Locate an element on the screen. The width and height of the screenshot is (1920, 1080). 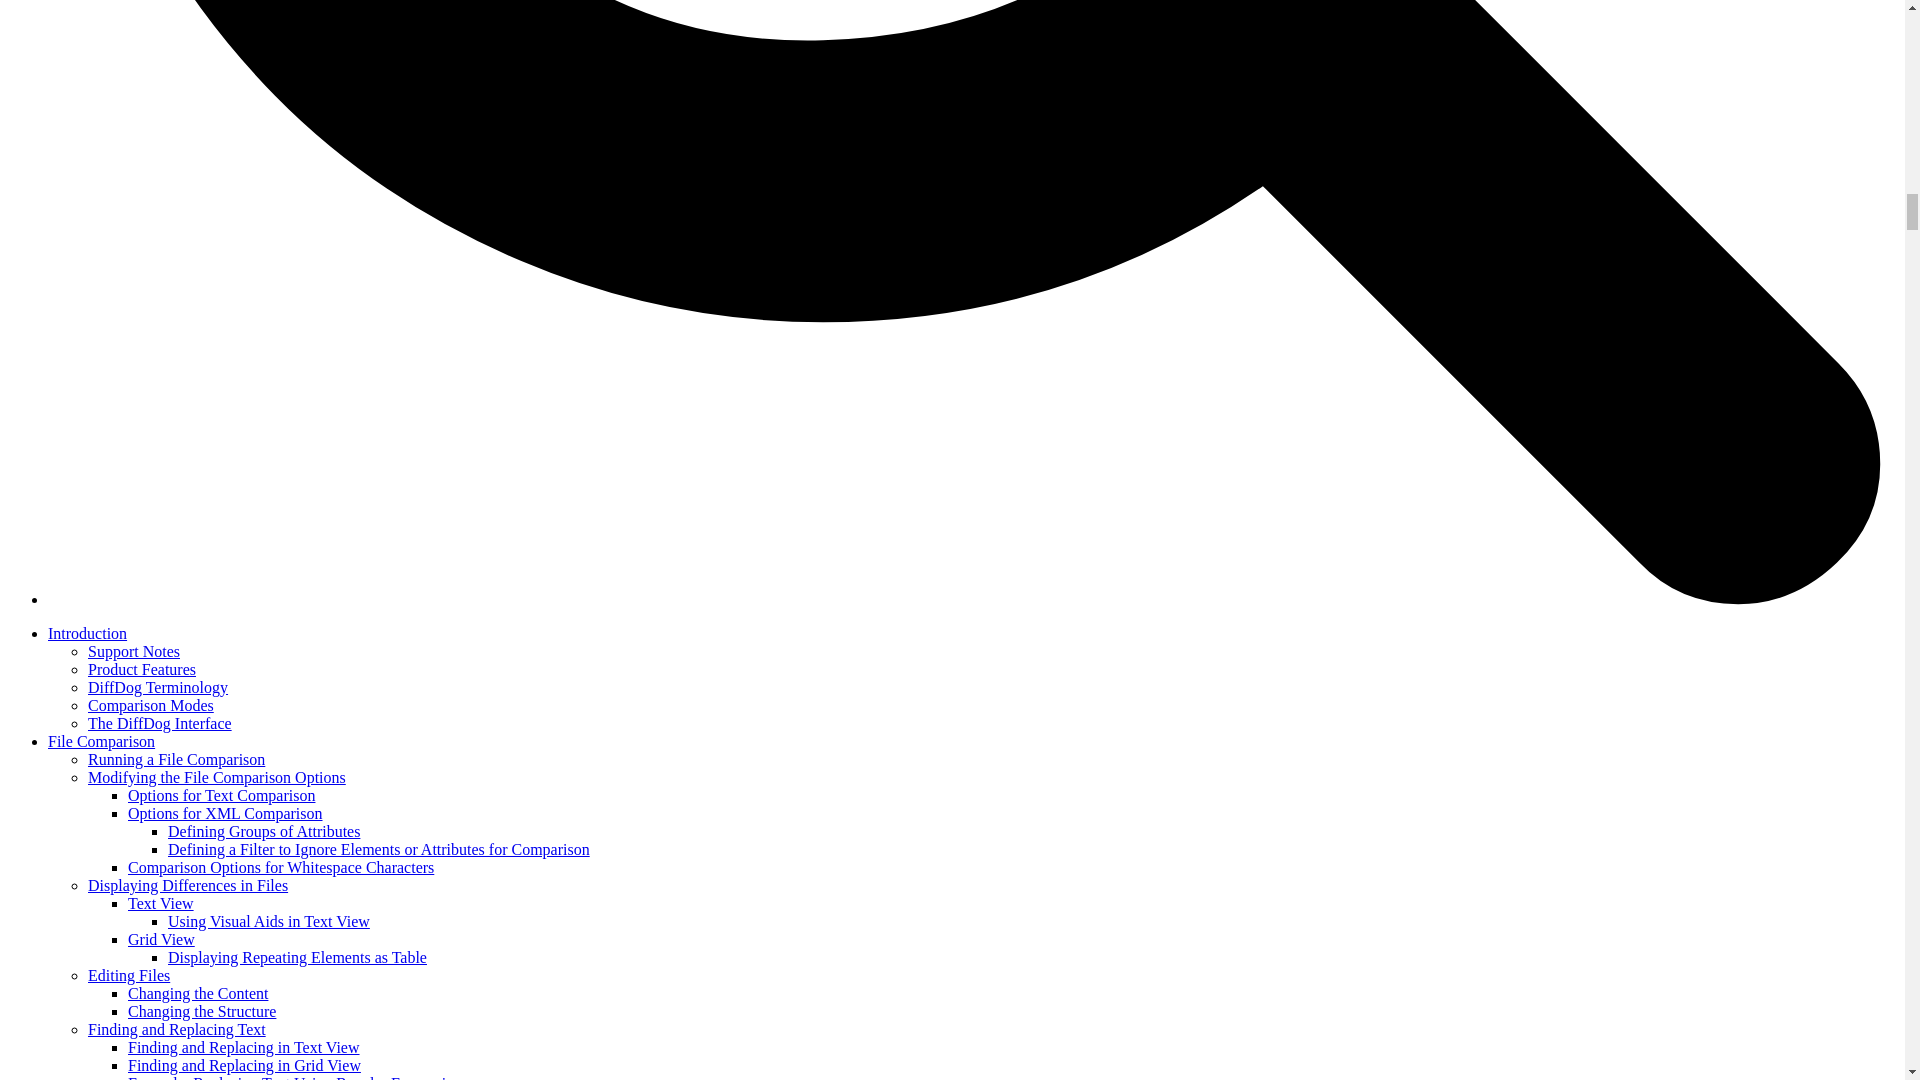
Grid View is located at coordinates (162, 939).